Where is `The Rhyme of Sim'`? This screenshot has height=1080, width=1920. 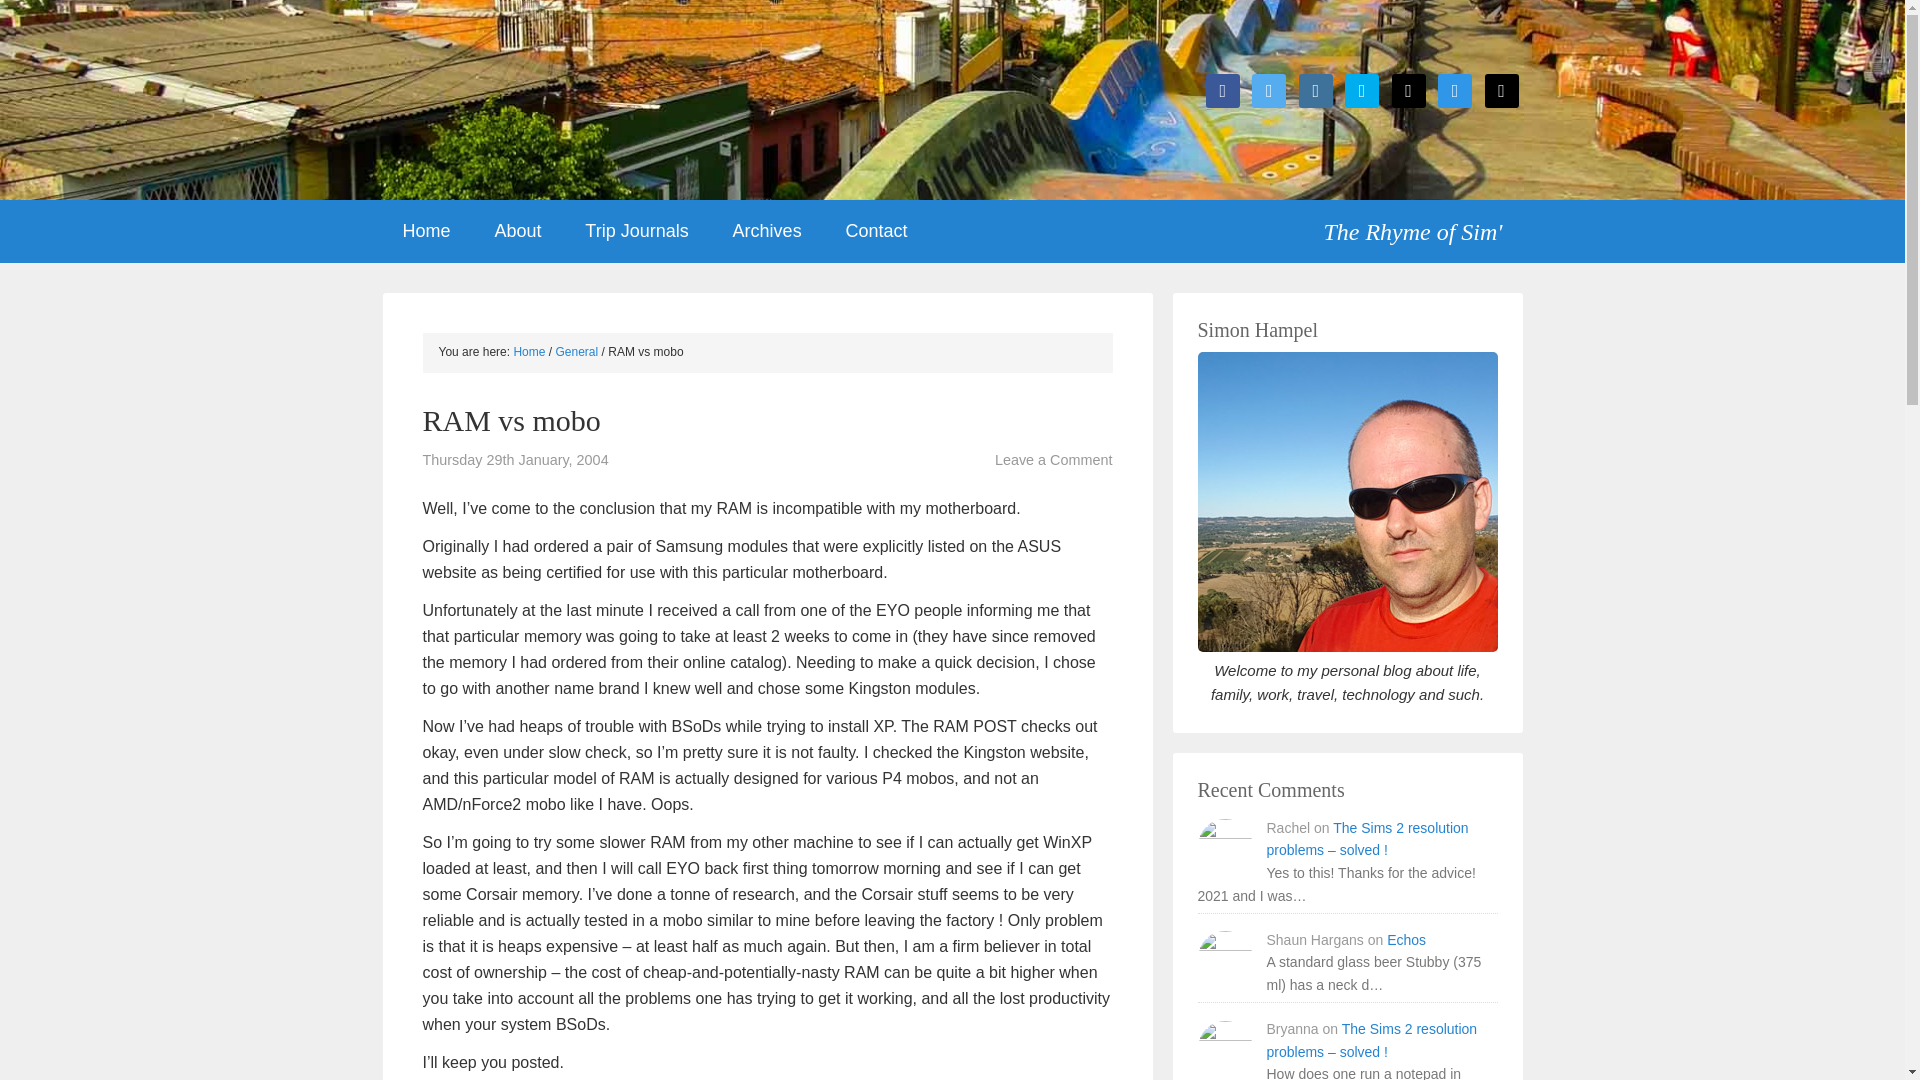
The Rhyme of Sim' is located at coordinates (1422, 224).